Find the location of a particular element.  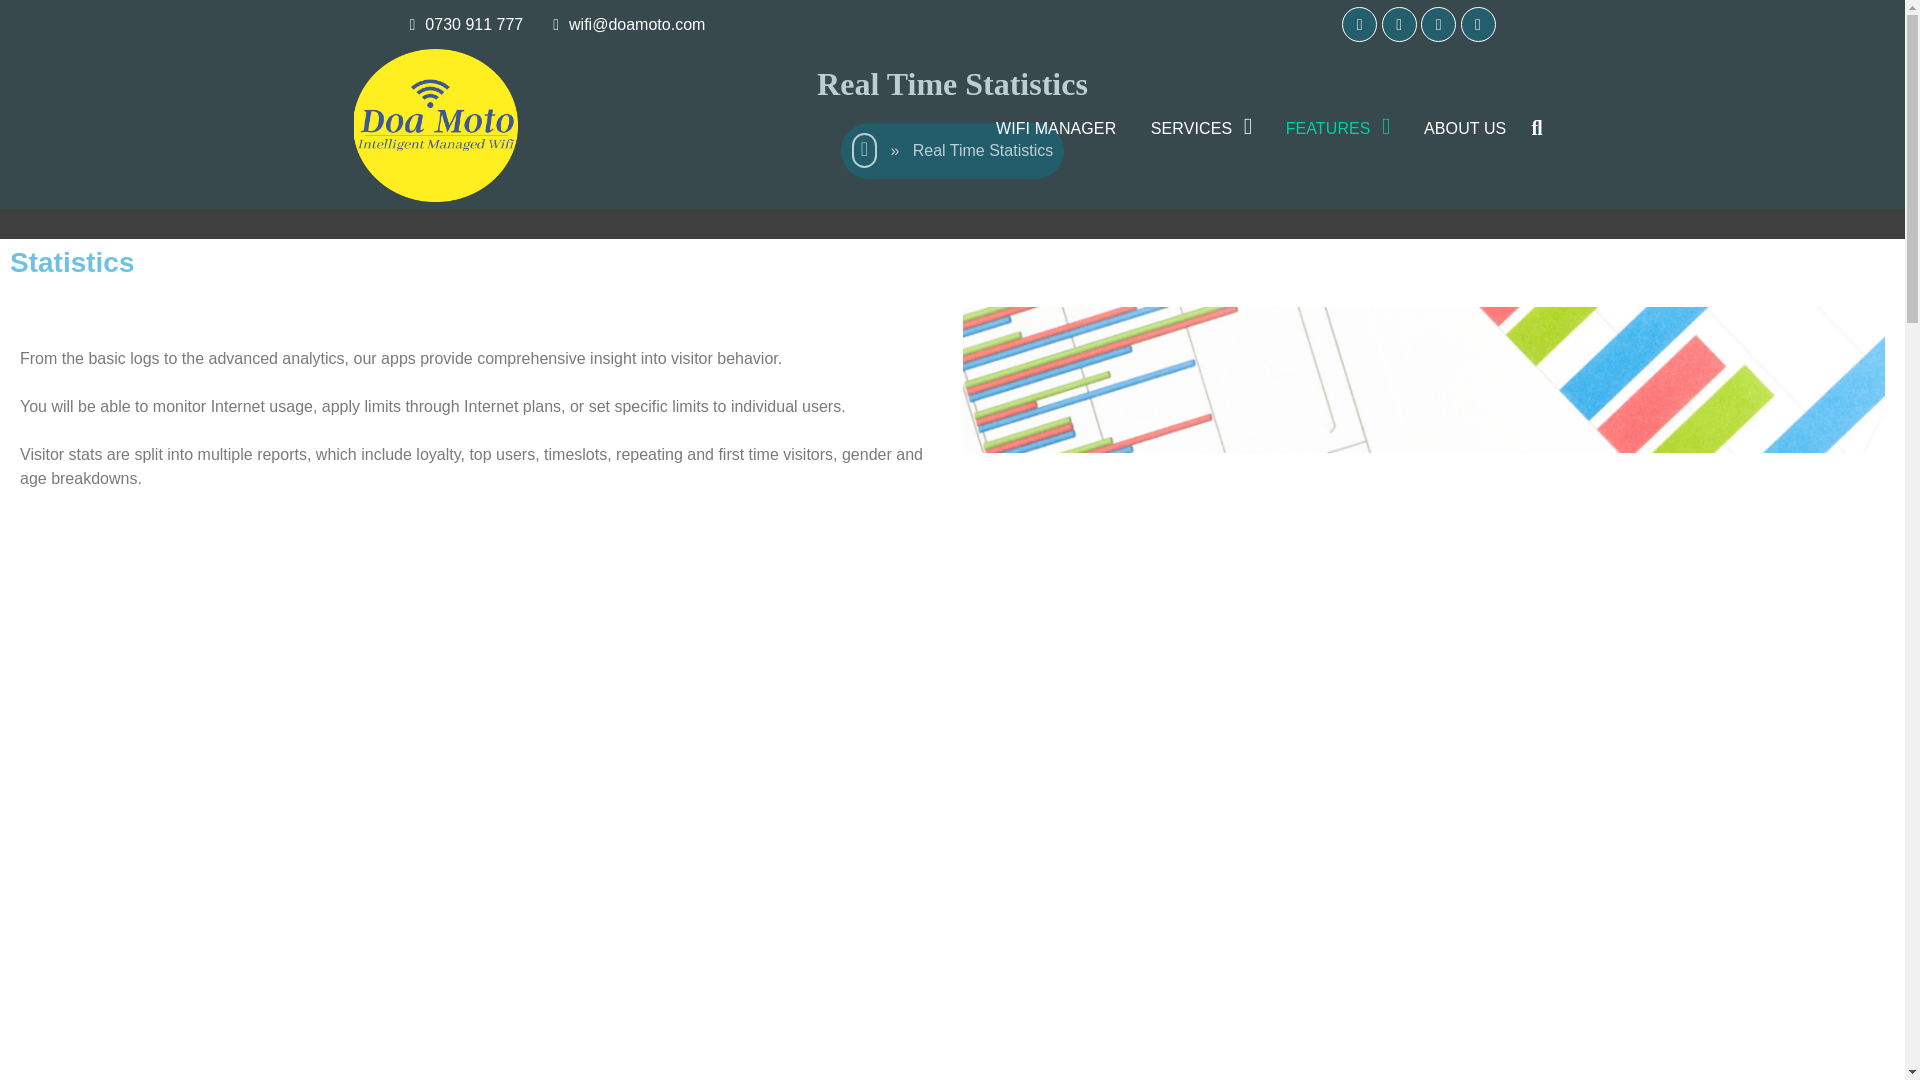

Doa Moto is located at coordinates (419, 238).